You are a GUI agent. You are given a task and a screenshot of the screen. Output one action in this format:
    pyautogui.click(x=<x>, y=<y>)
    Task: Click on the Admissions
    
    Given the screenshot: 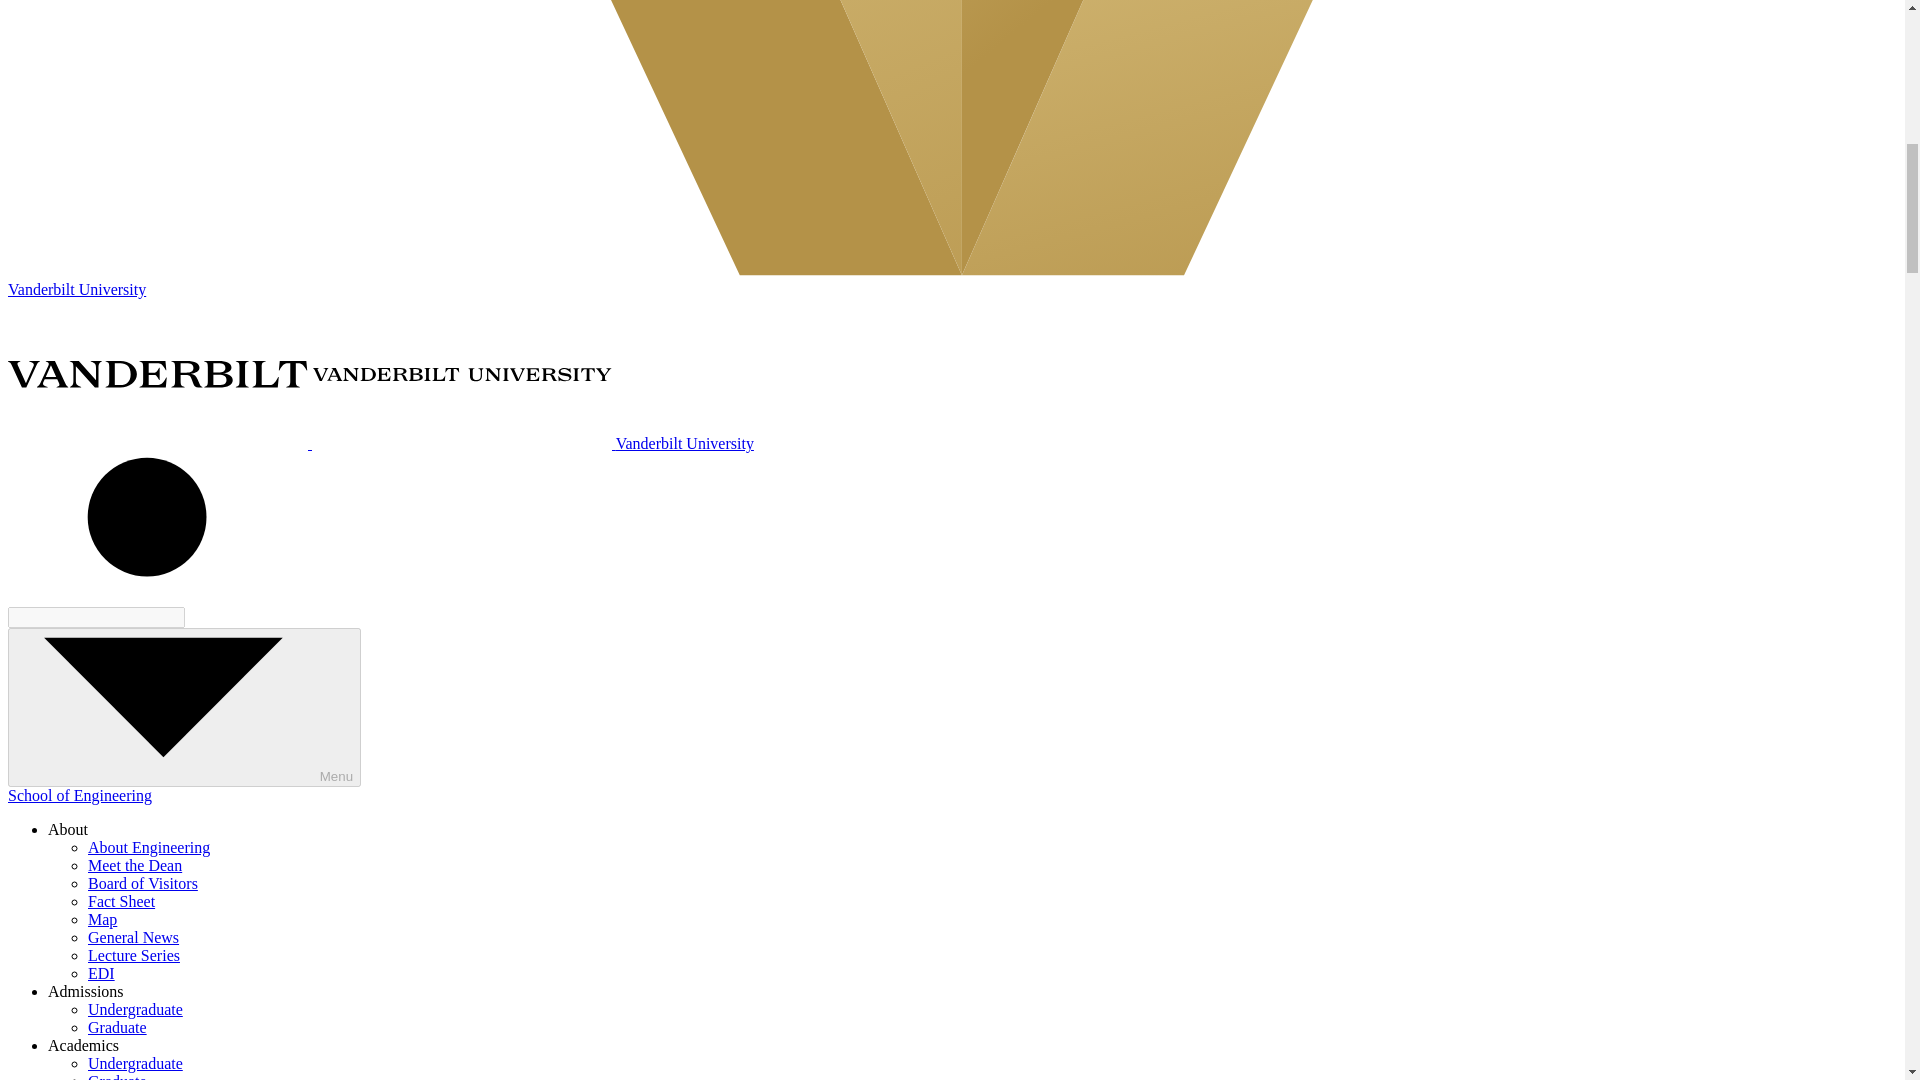 What is the action you would take?
    pyautogui.click(x=86, y=991)
    